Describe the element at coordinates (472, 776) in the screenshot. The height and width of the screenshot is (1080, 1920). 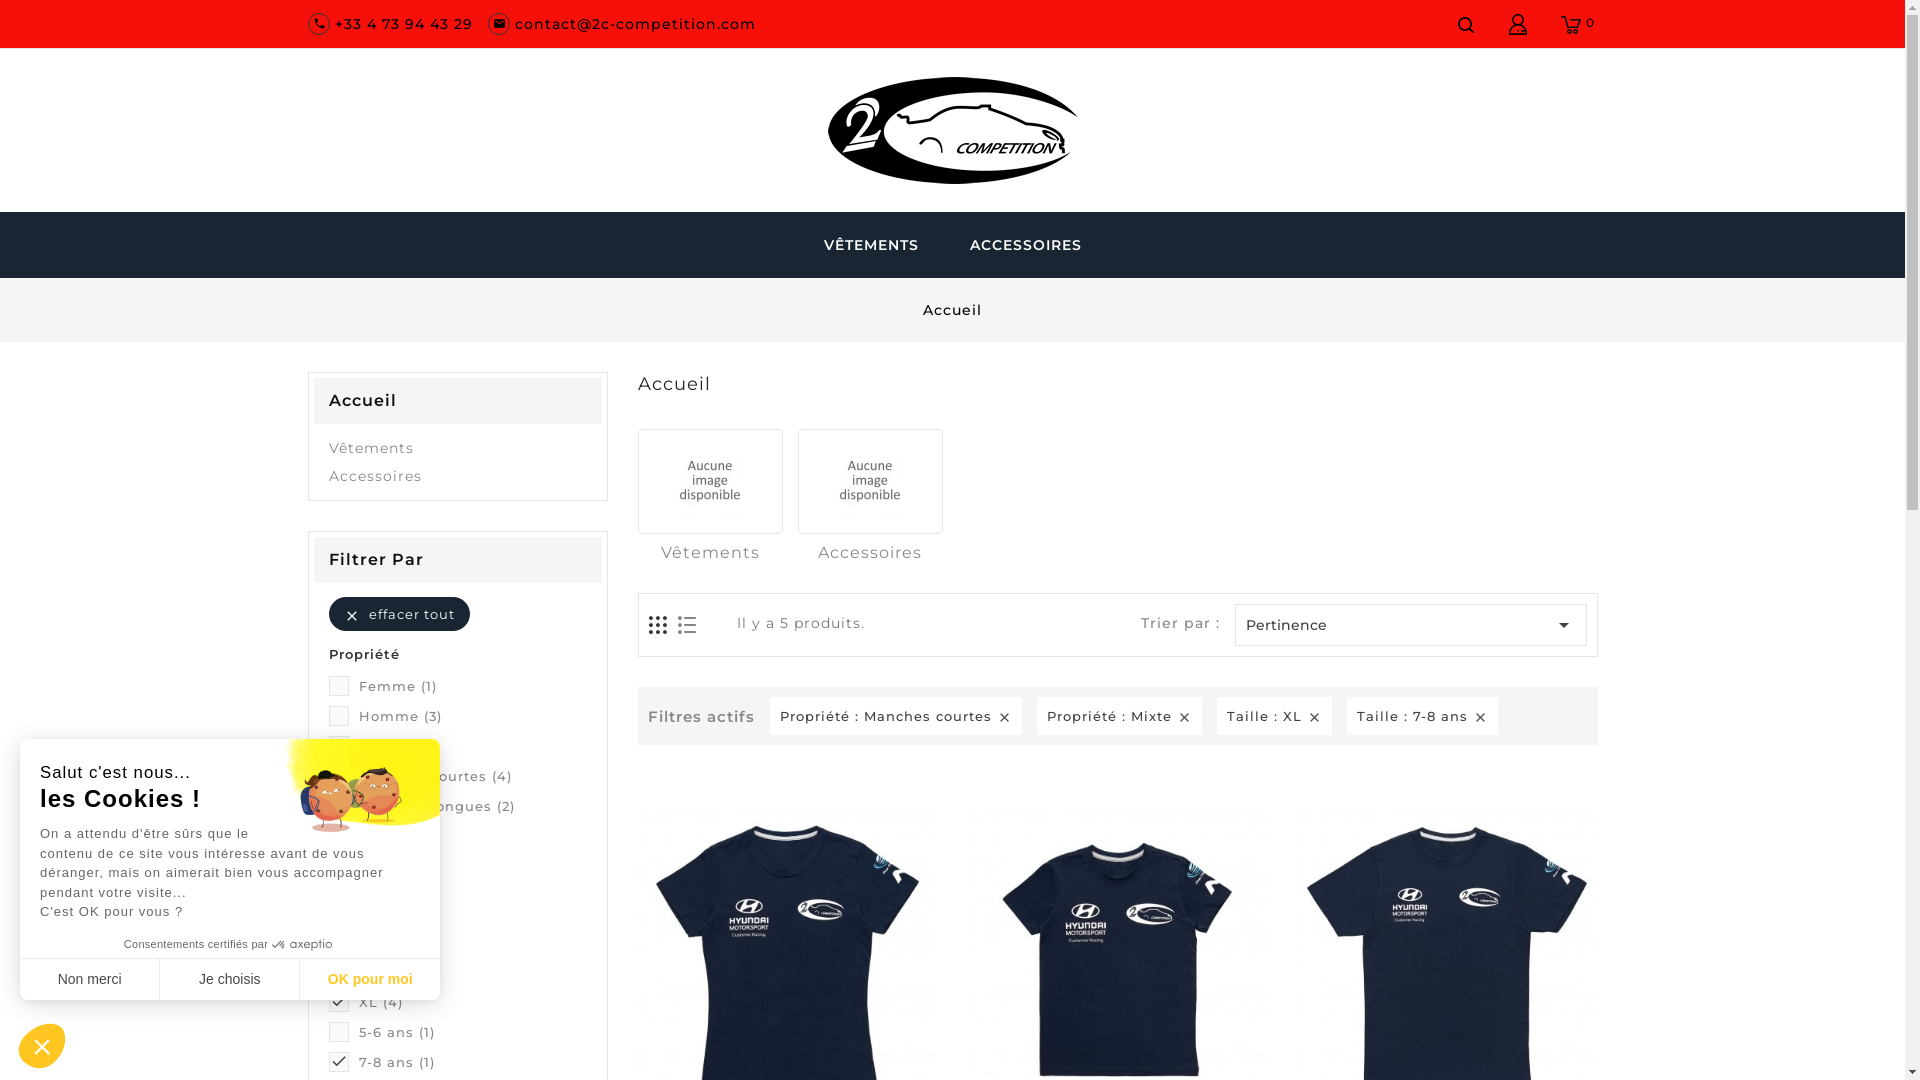
I see `Manches courtes (4)` at that location.